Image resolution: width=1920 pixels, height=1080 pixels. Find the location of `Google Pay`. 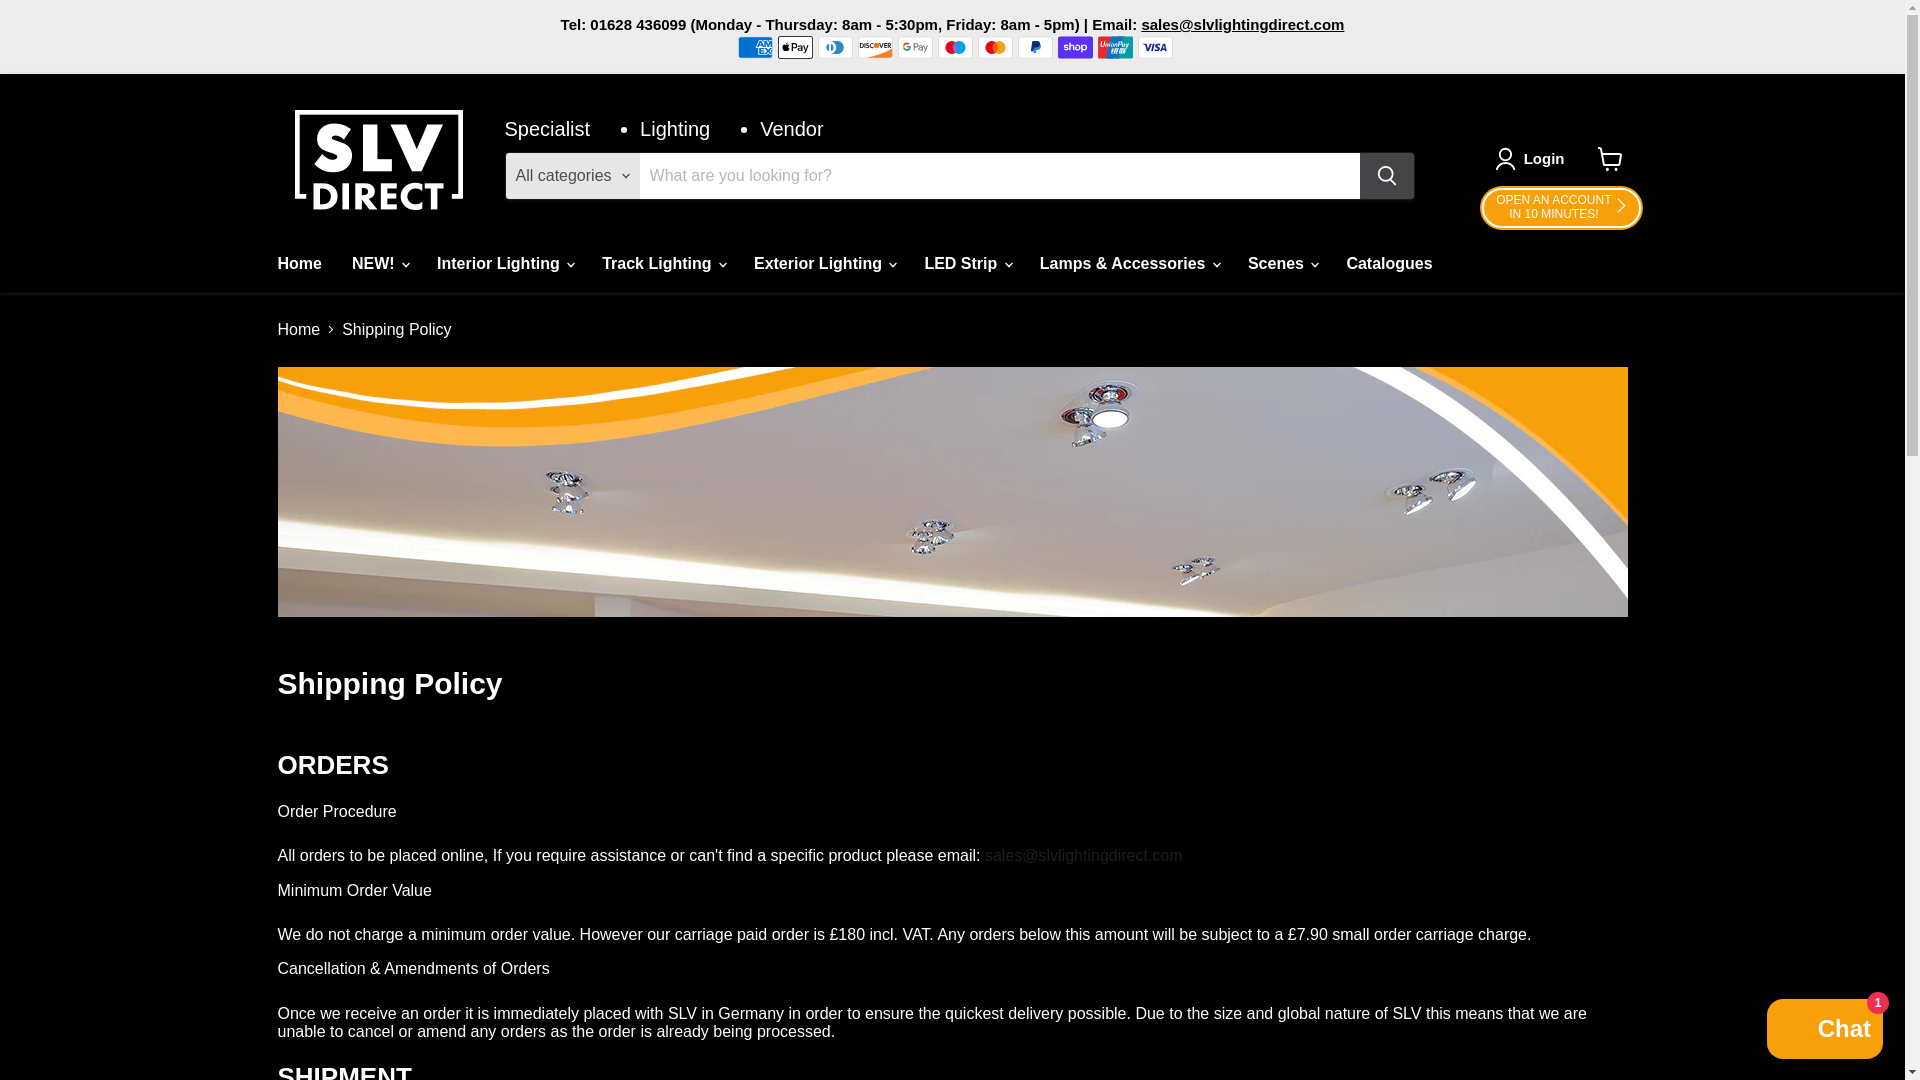

Google Pay is located at coordinates (1560, 208).